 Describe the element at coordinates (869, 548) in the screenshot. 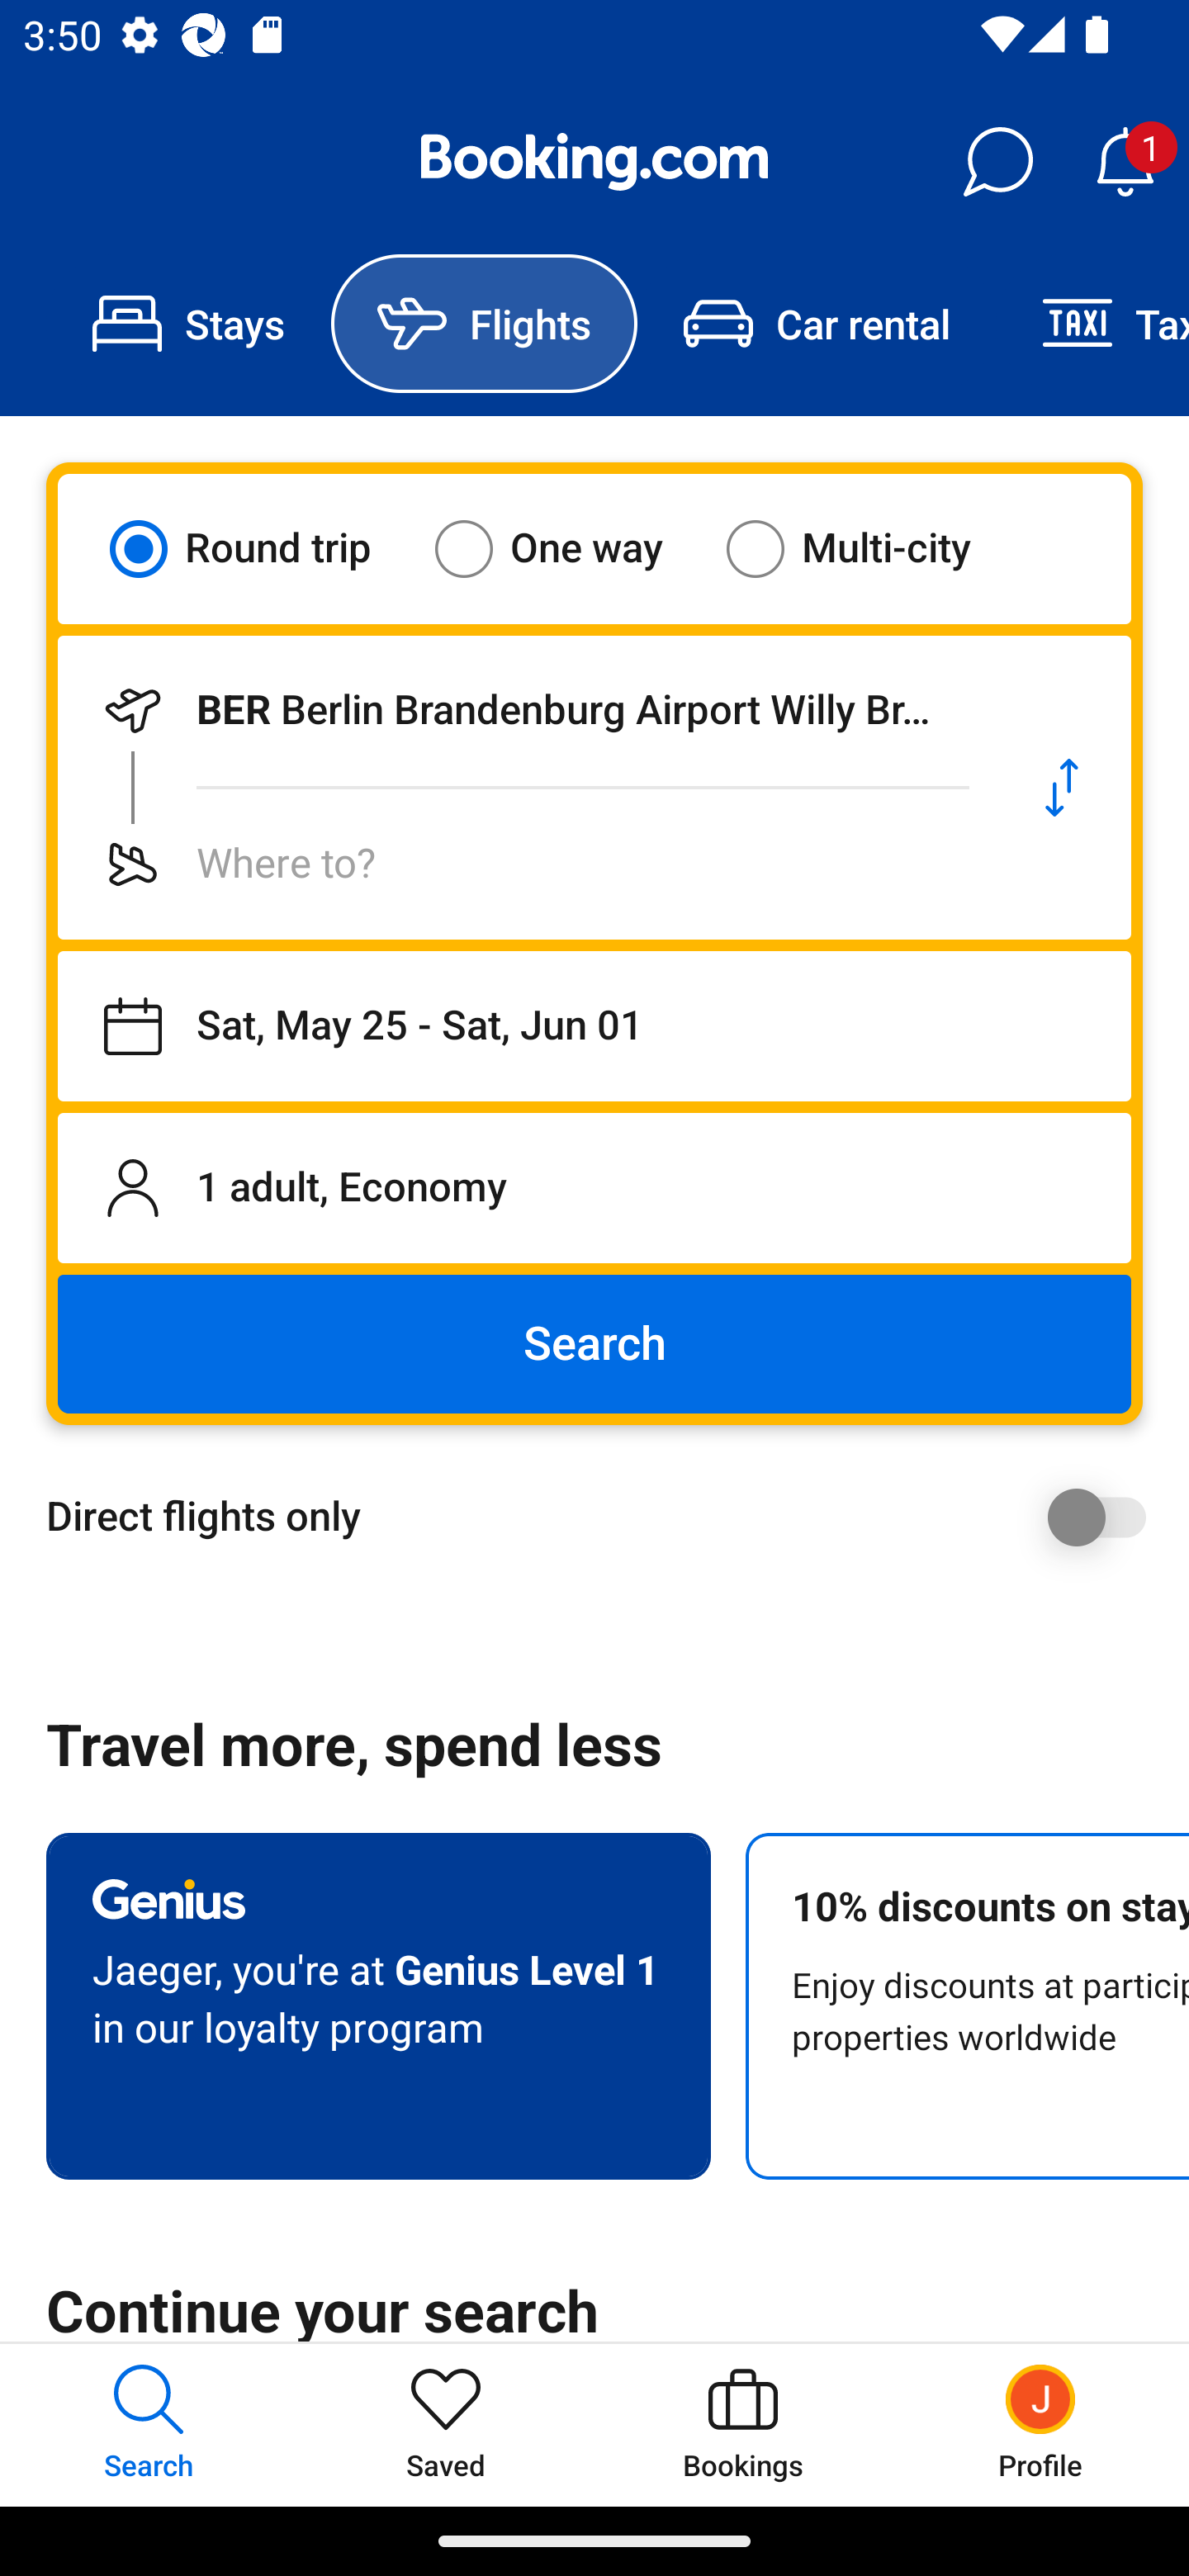

I see `Multi-city` at that location.